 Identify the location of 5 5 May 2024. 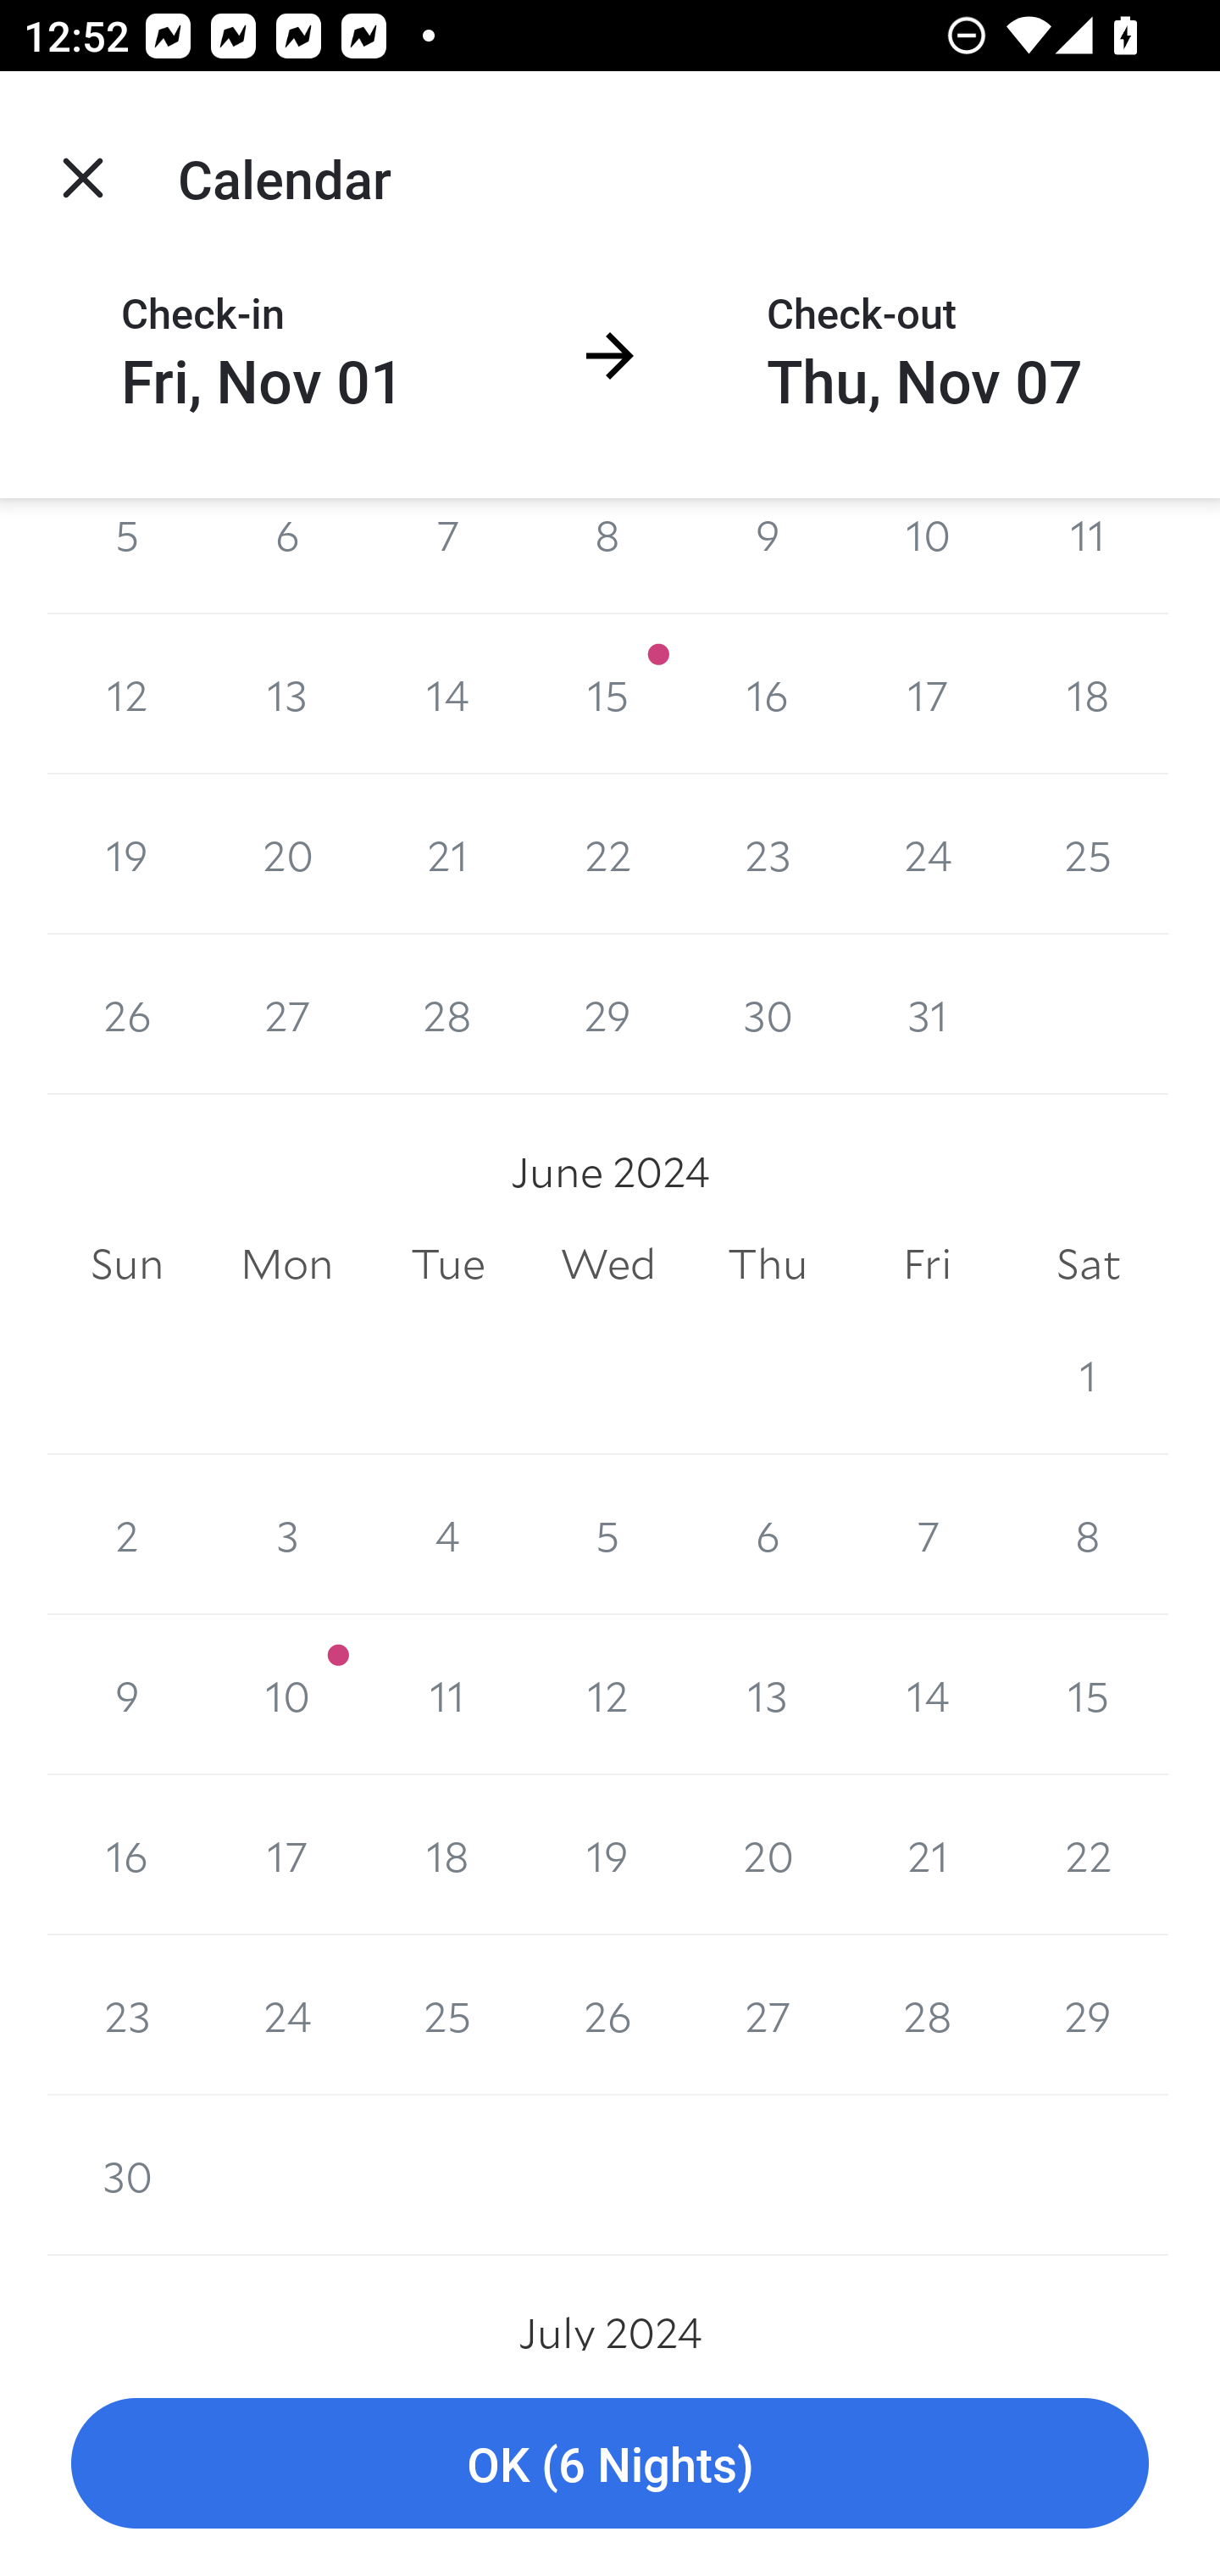
(127, 554).